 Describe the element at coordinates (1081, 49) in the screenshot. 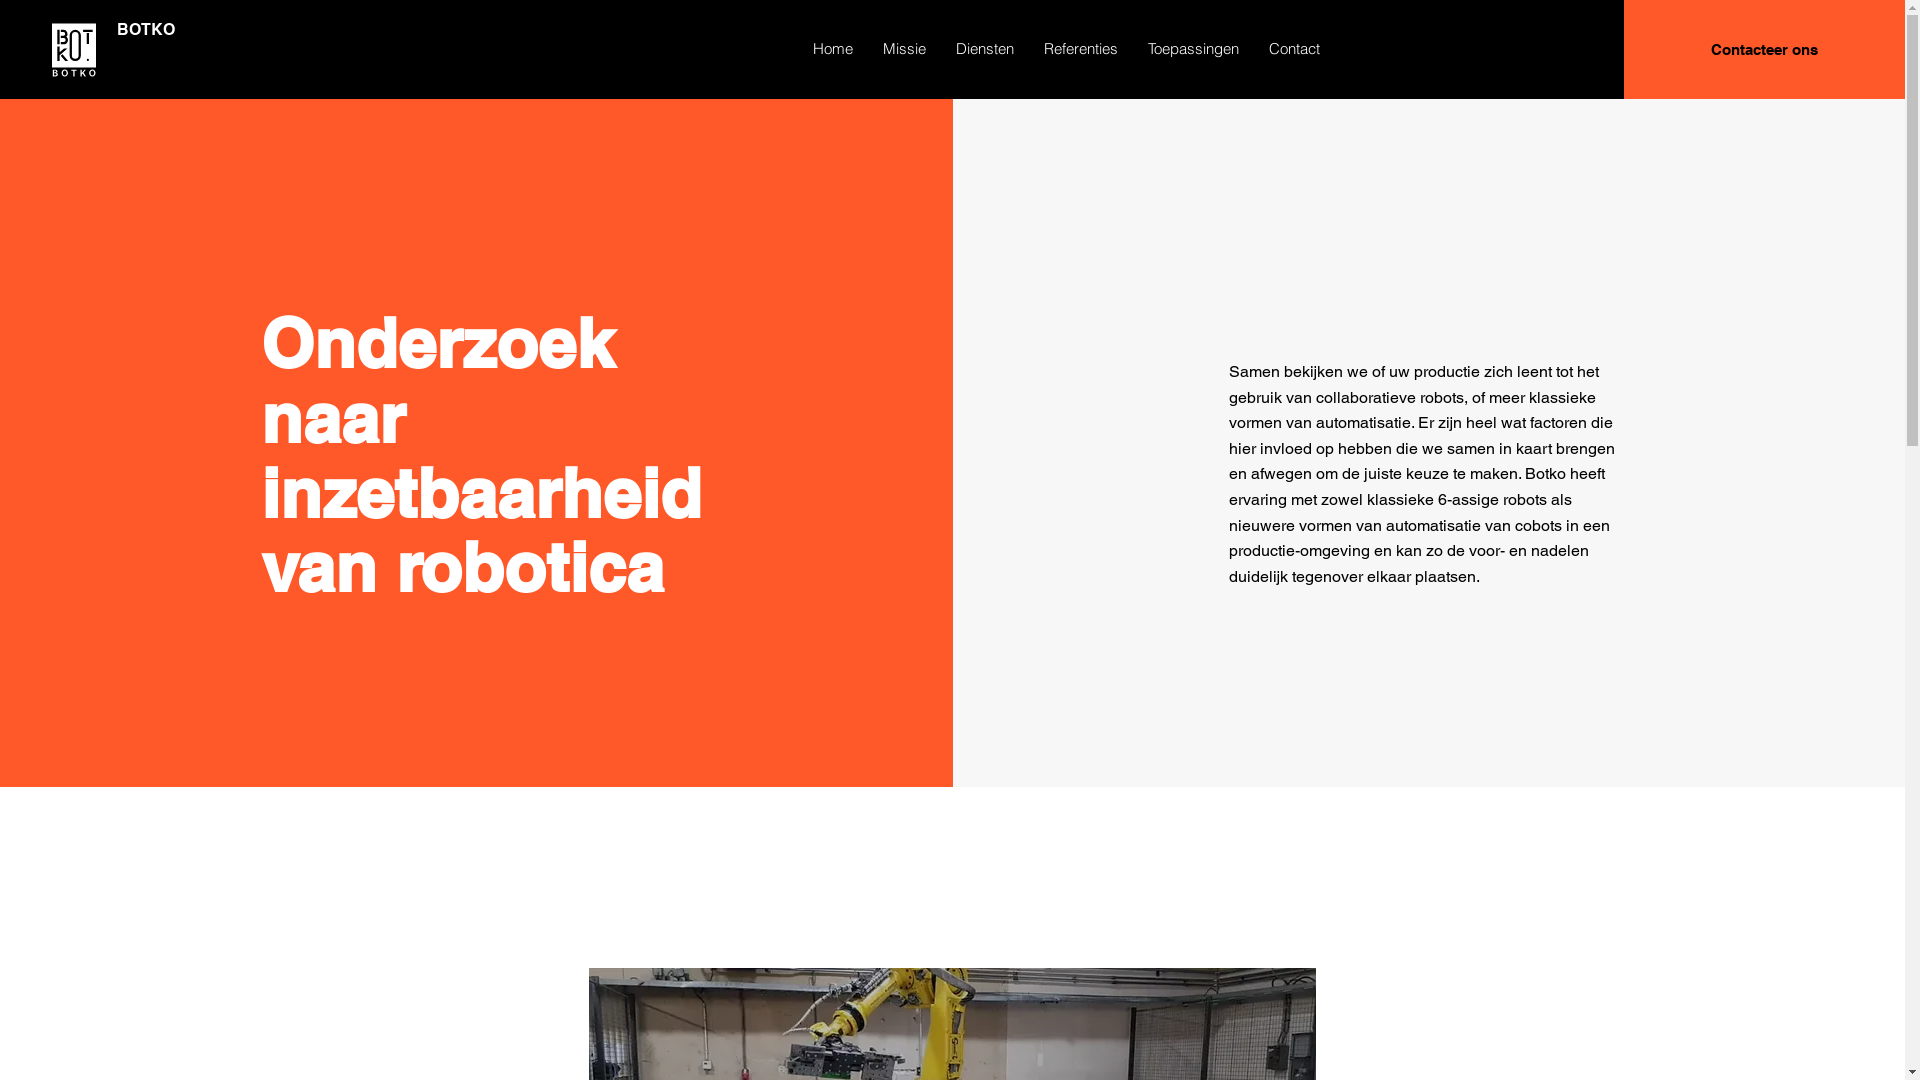

I see `Referenties` at that location.